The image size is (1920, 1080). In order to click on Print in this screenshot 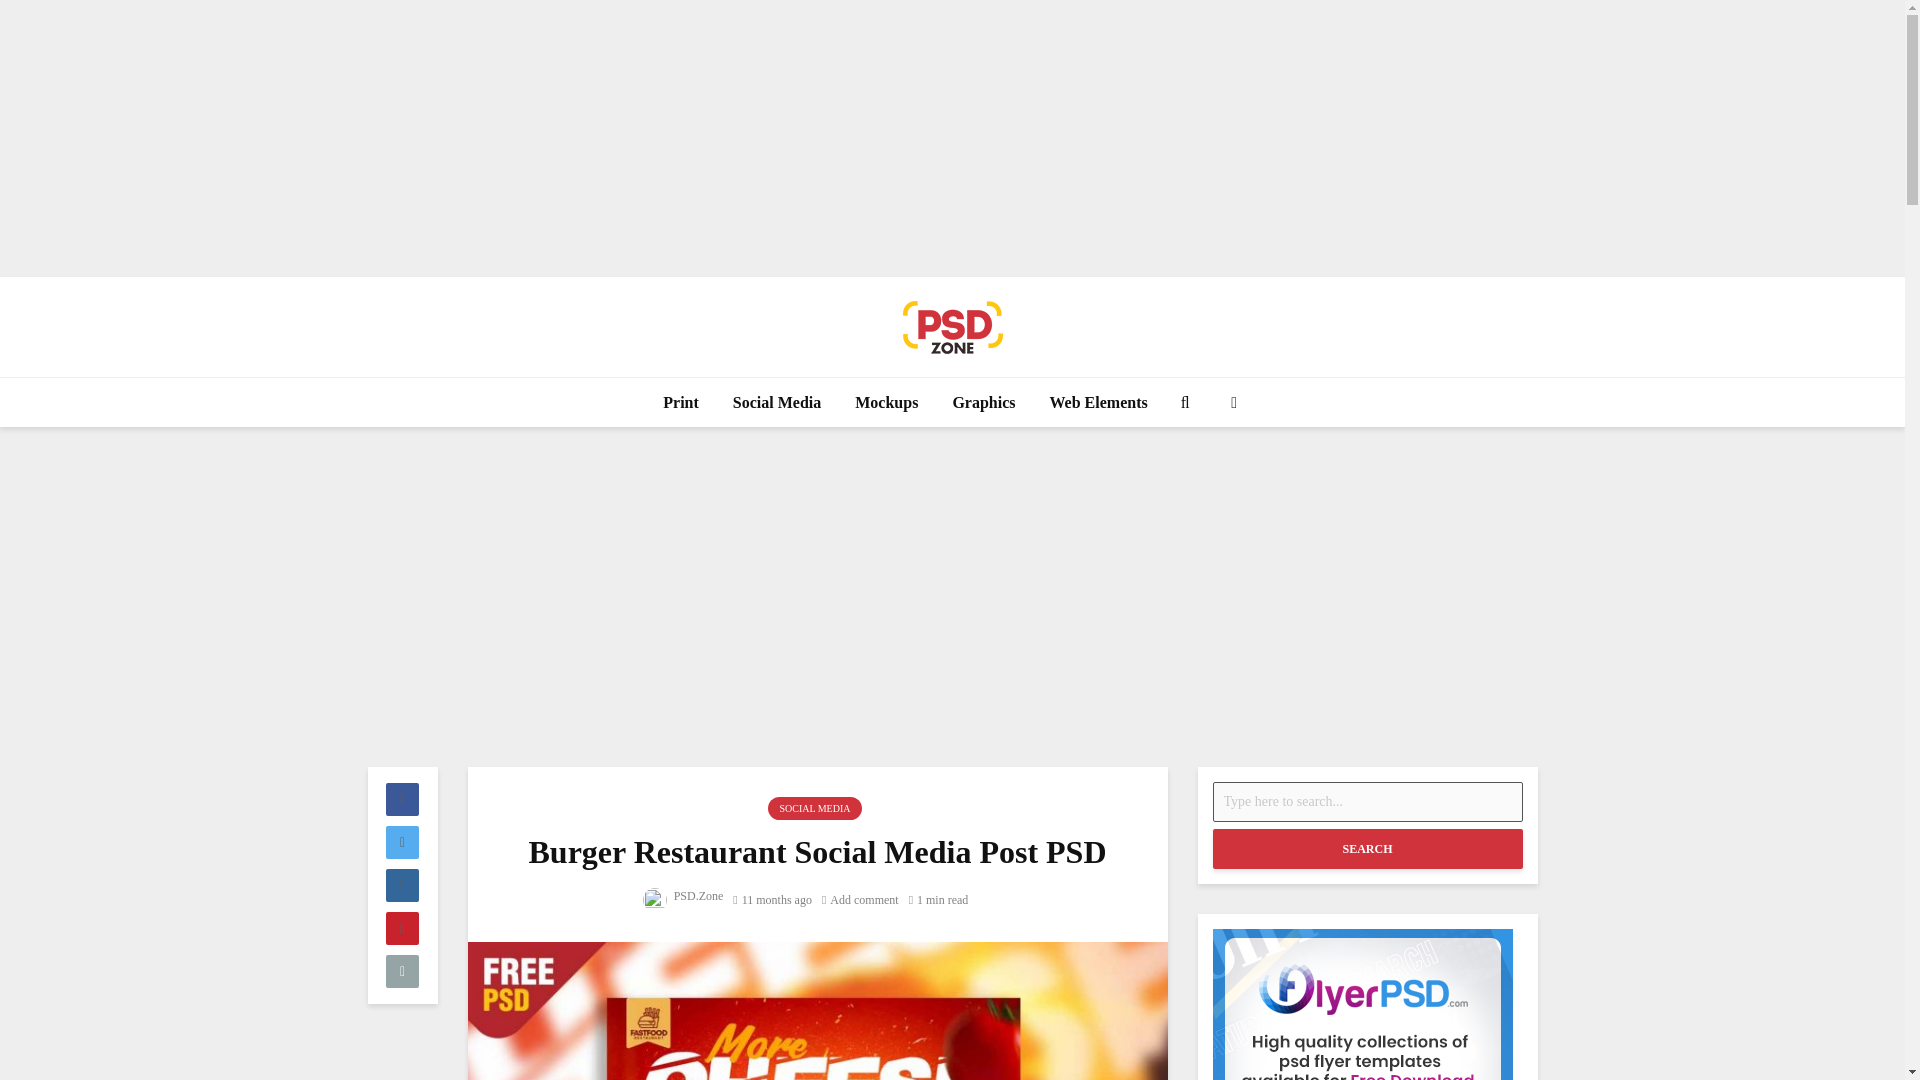, I will do `click(681, 402)`.